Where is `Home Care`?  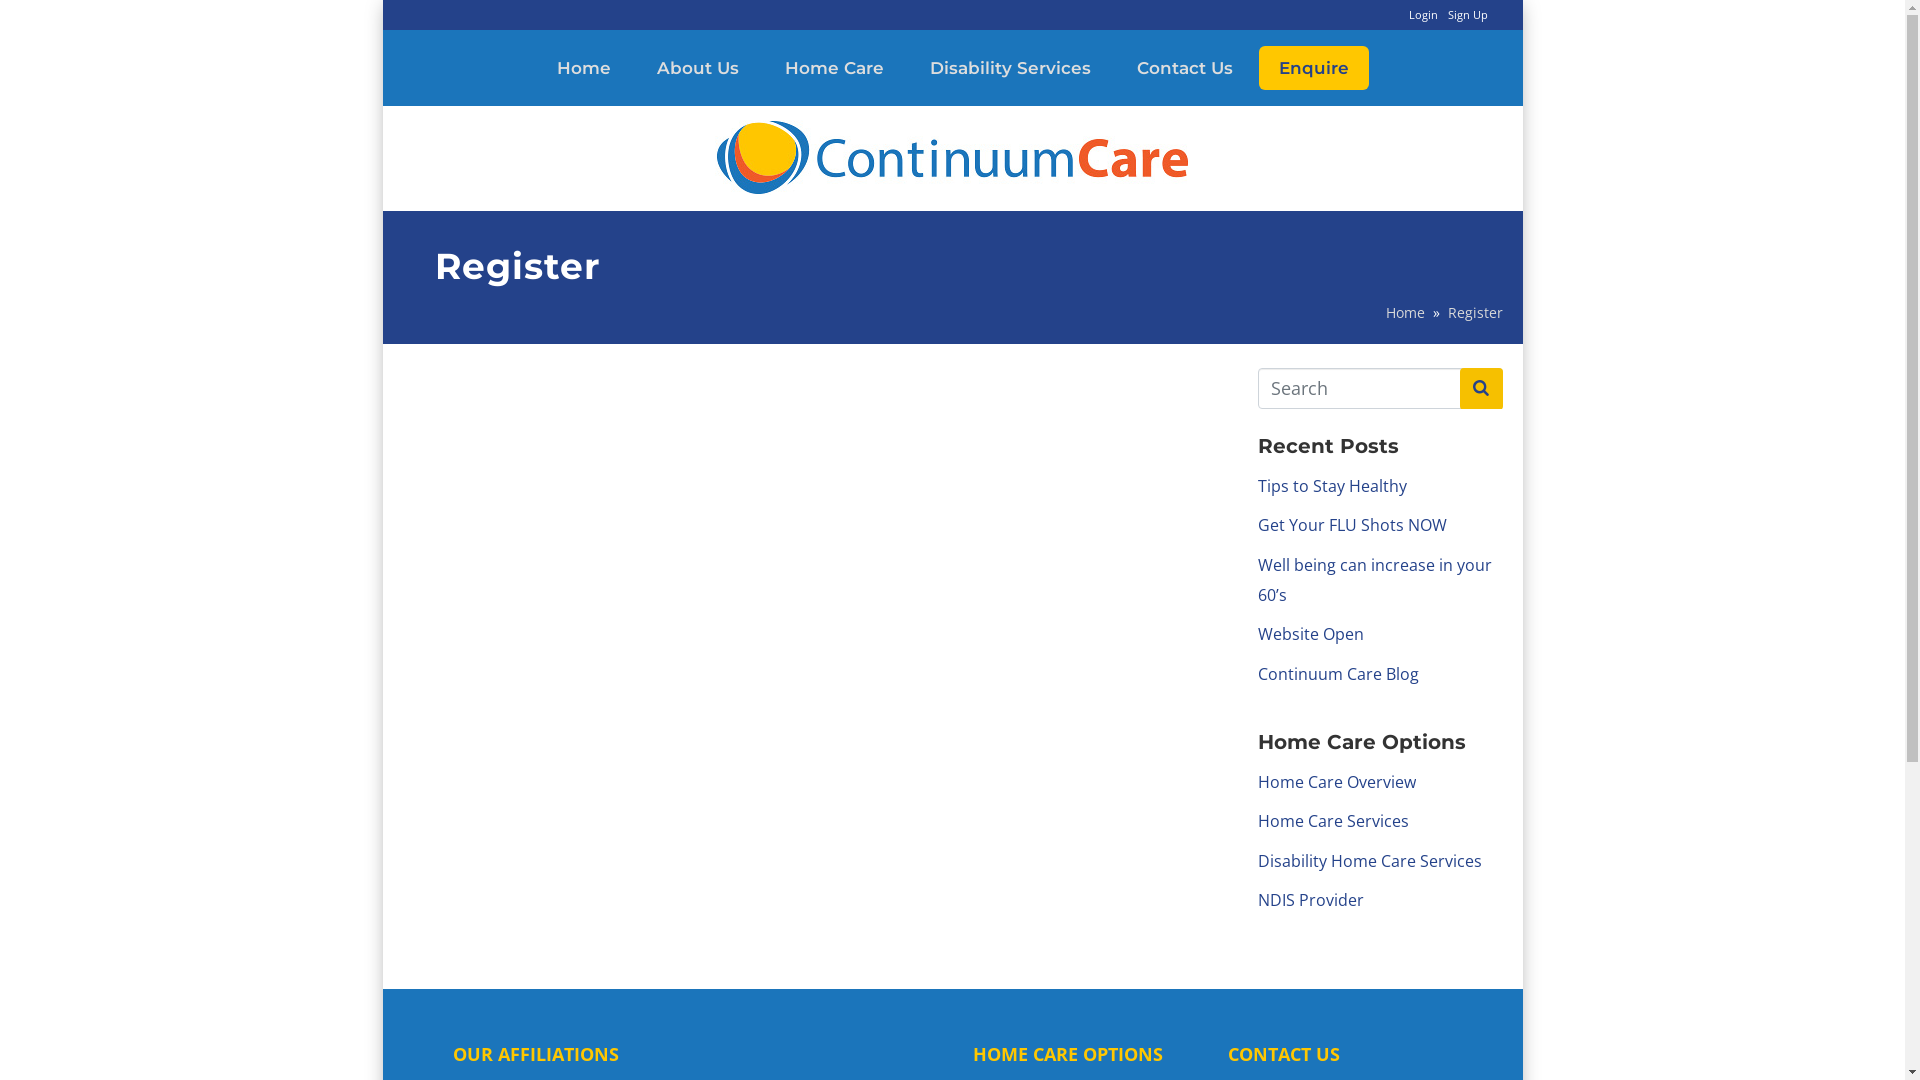
Home Care is located at coordinates (834, 68).